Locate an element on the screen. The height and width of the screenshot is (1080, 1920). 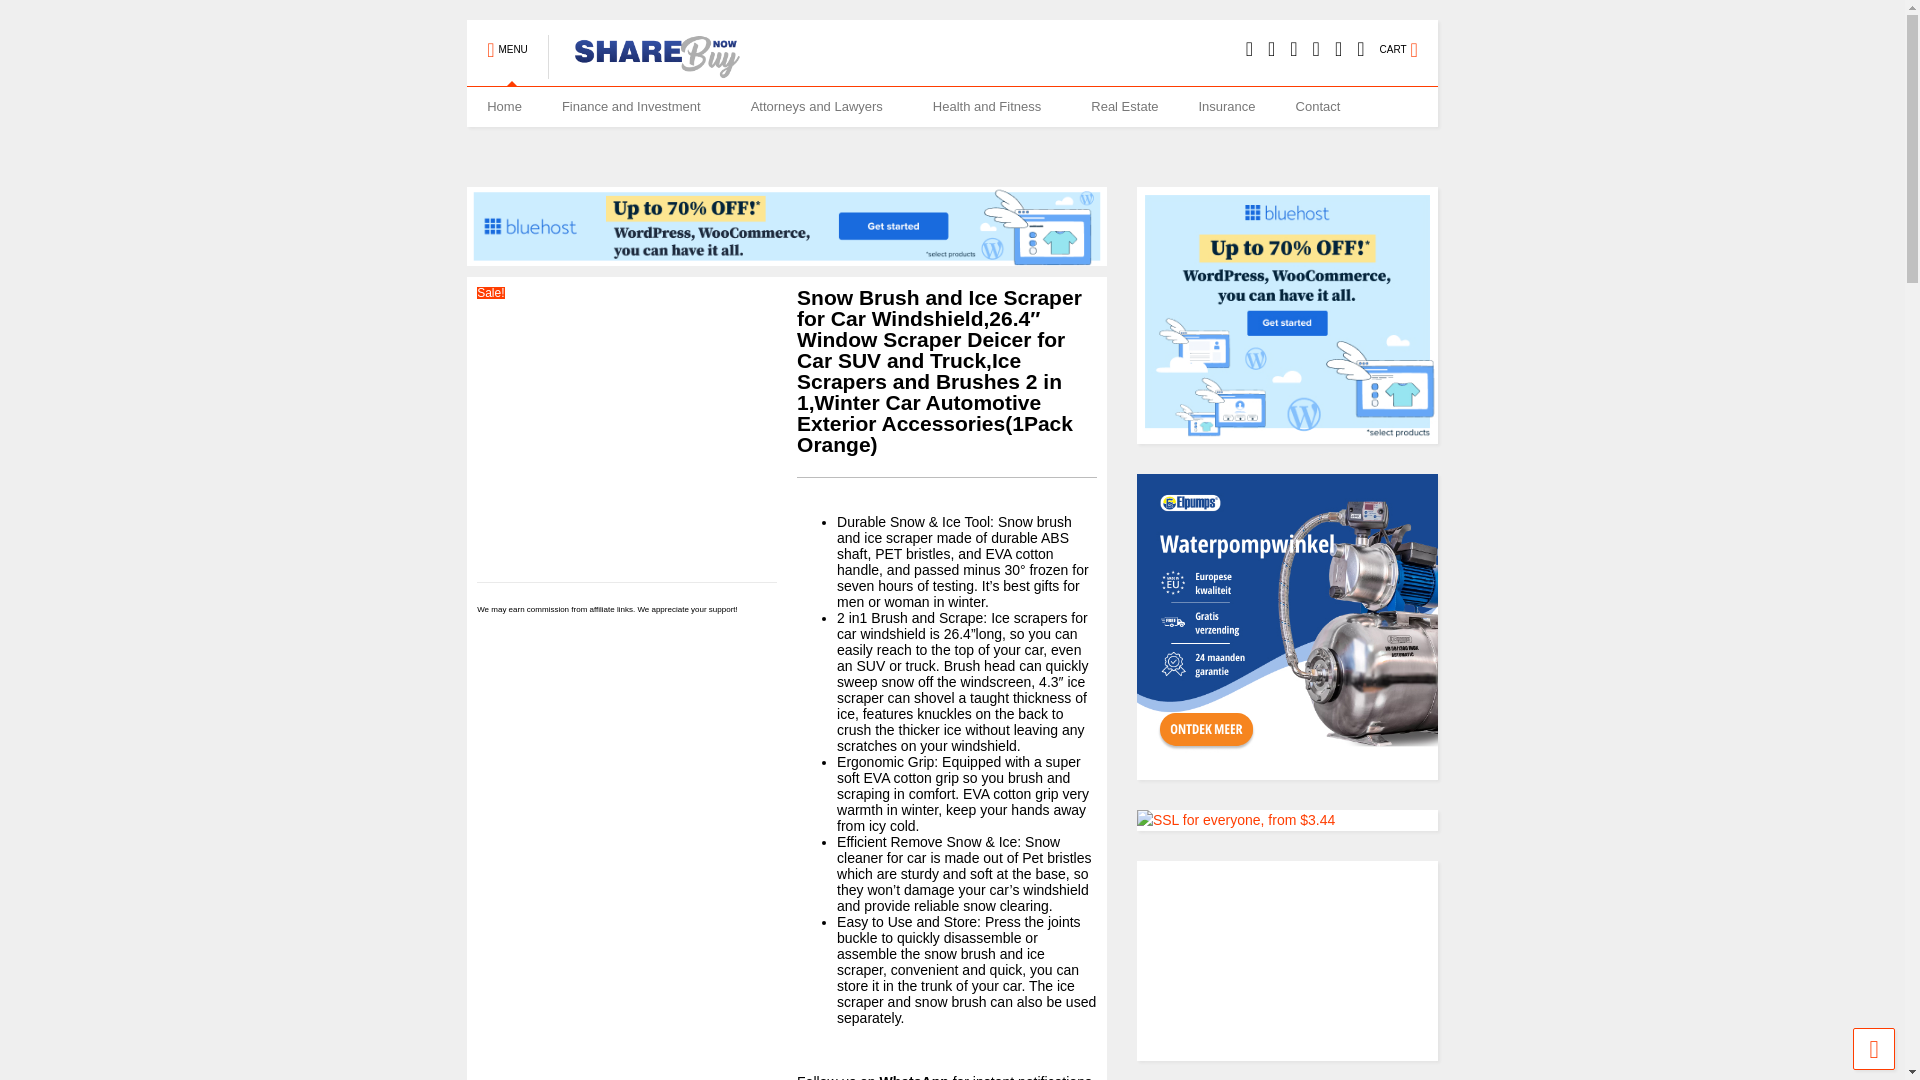
Home is located at coordinates (504, 107).